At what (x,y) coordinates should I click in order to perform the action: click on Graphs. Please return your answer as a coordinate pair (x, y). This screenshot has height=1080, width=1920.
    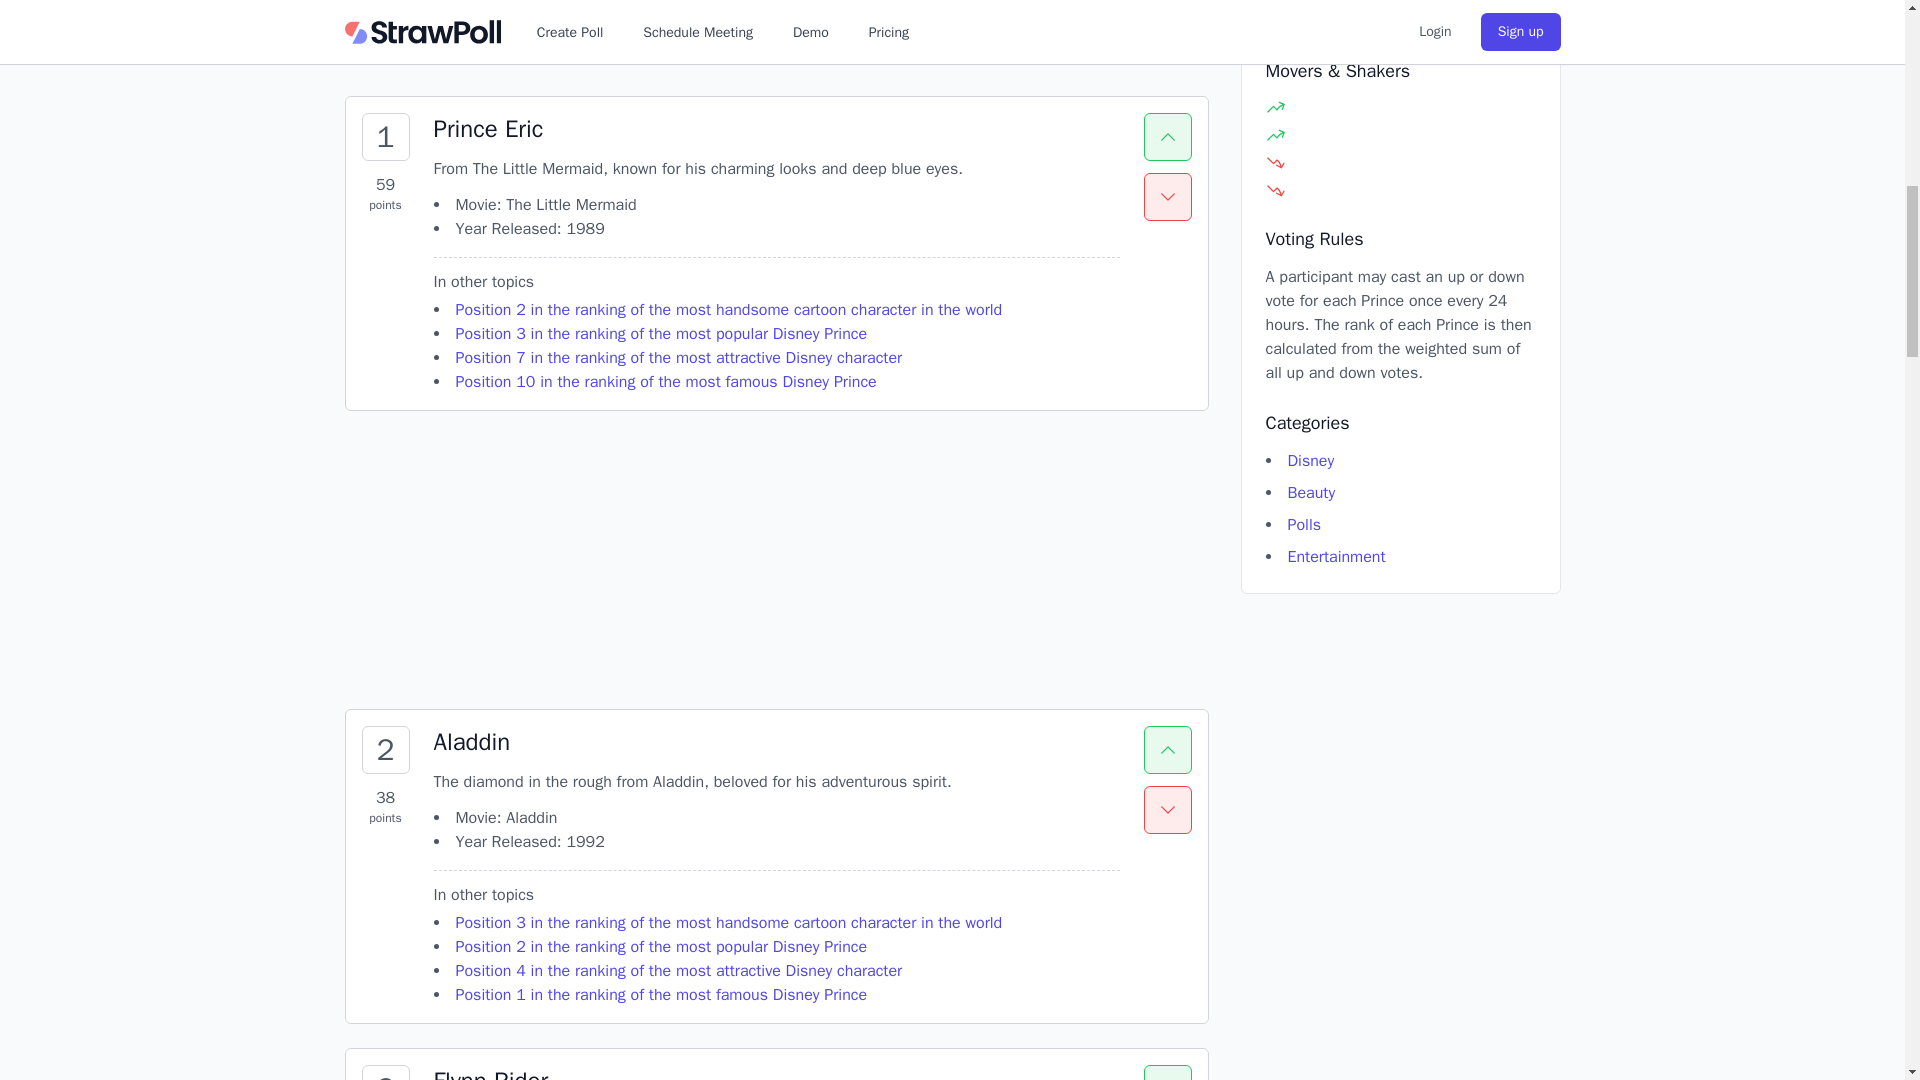
    Looking at the image, I should click on (459, 36).